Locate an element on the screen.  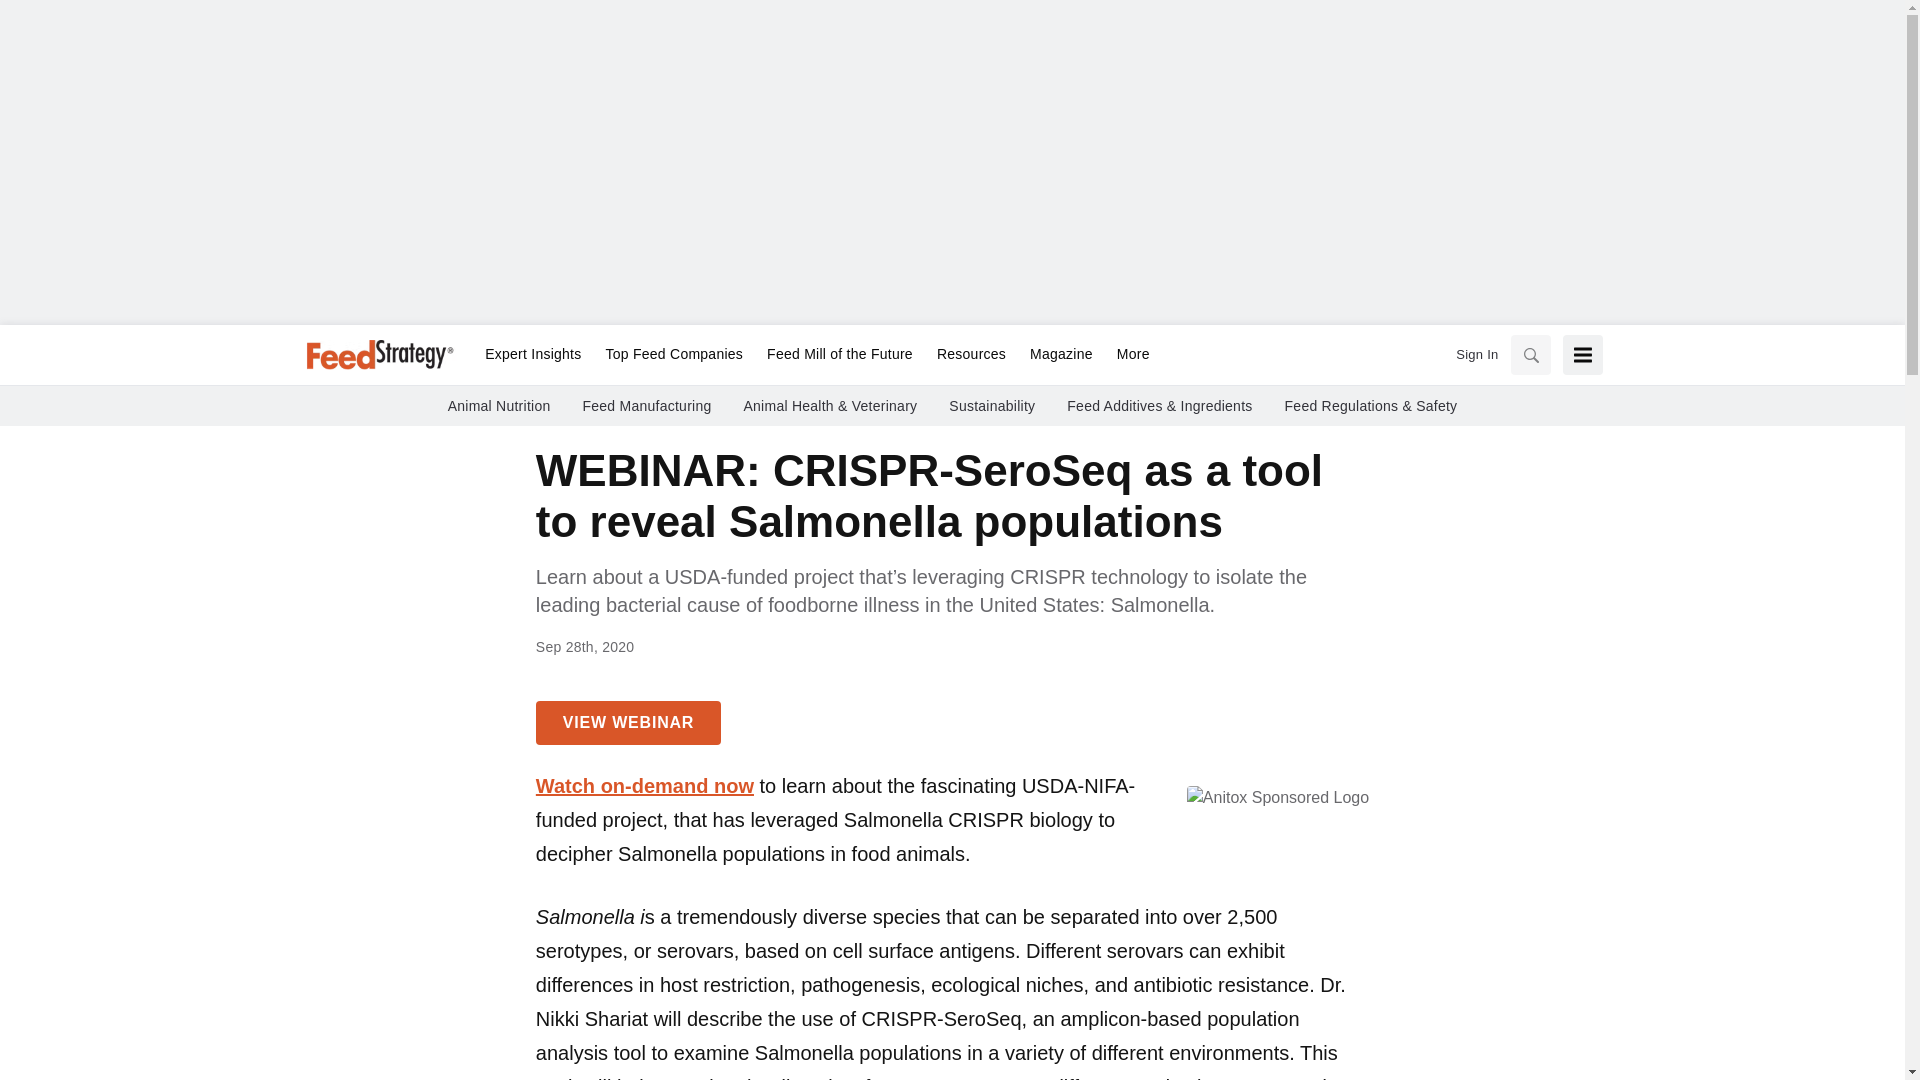
Animal Nutrition is located at coordinates (499, 406).